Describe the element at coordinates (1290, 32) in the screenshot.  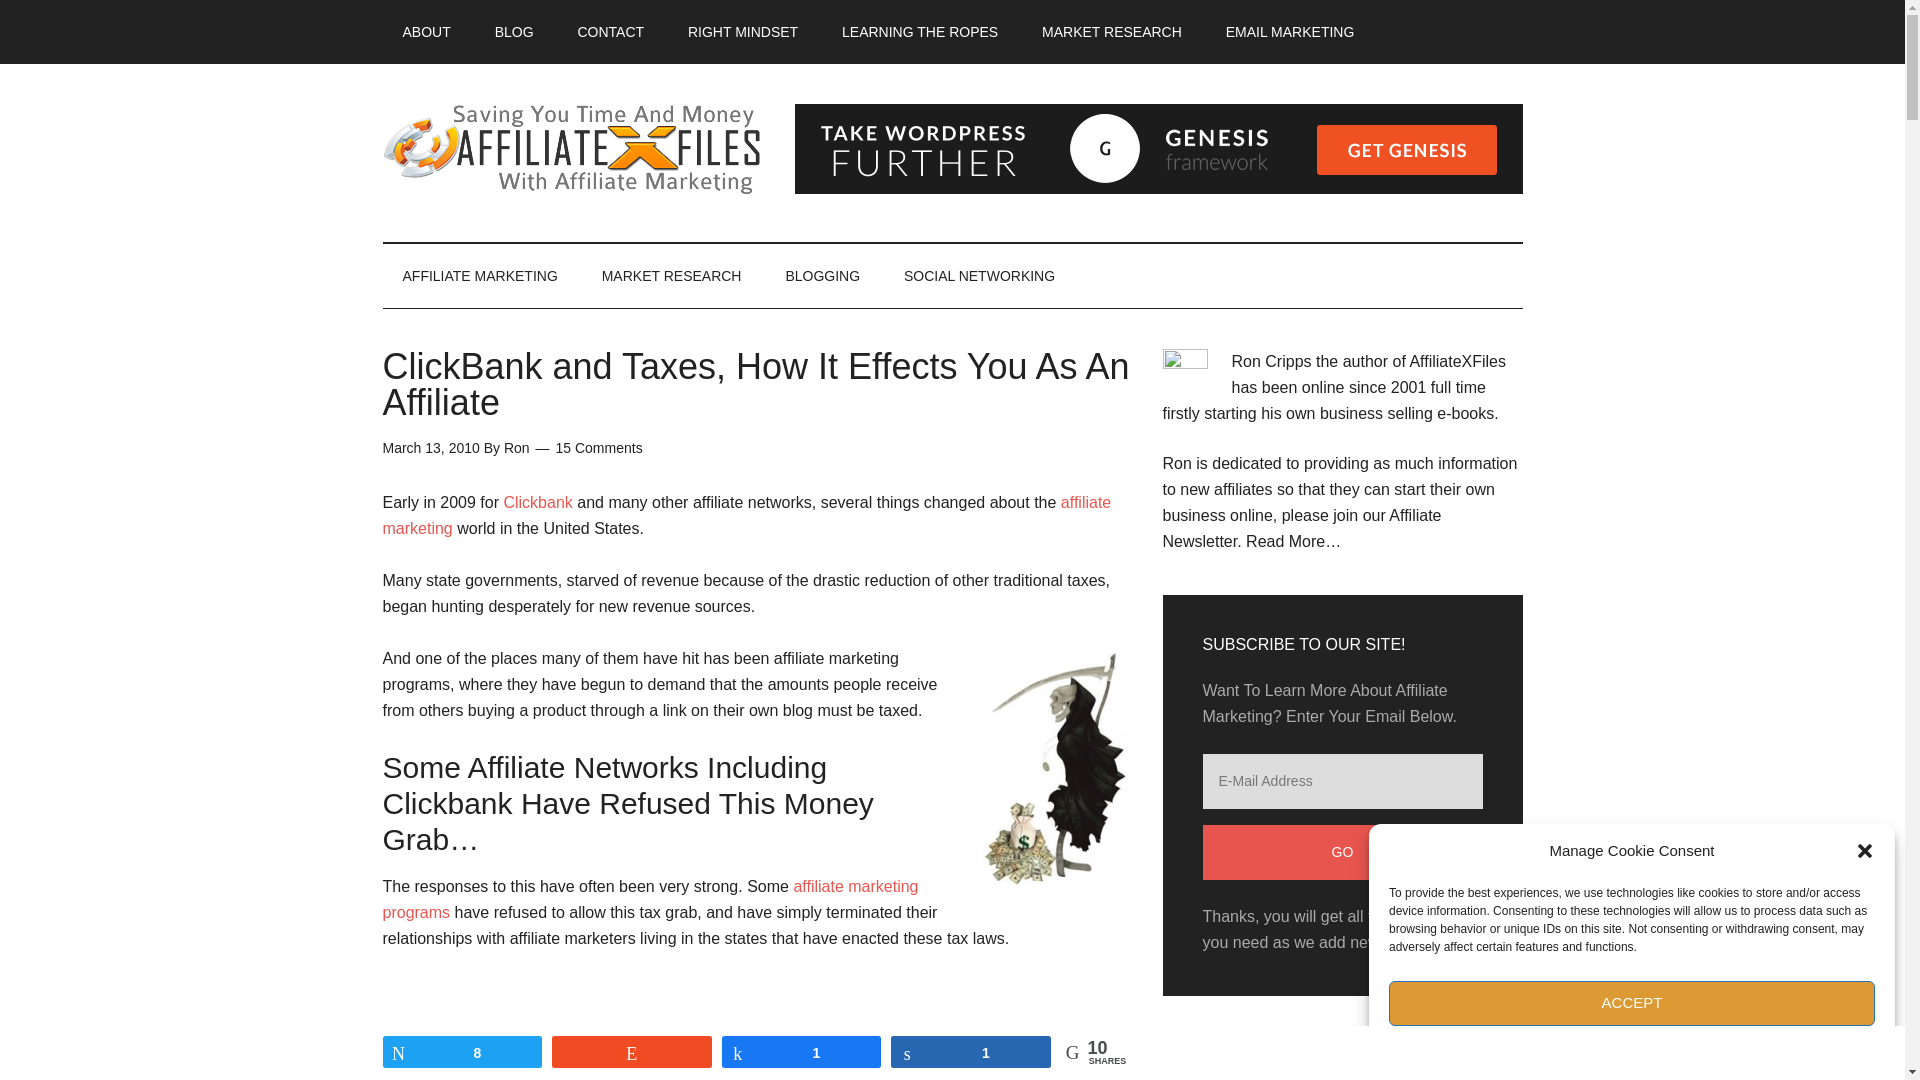
I see `Email Marketing Building Trust and Relationships` at that location.